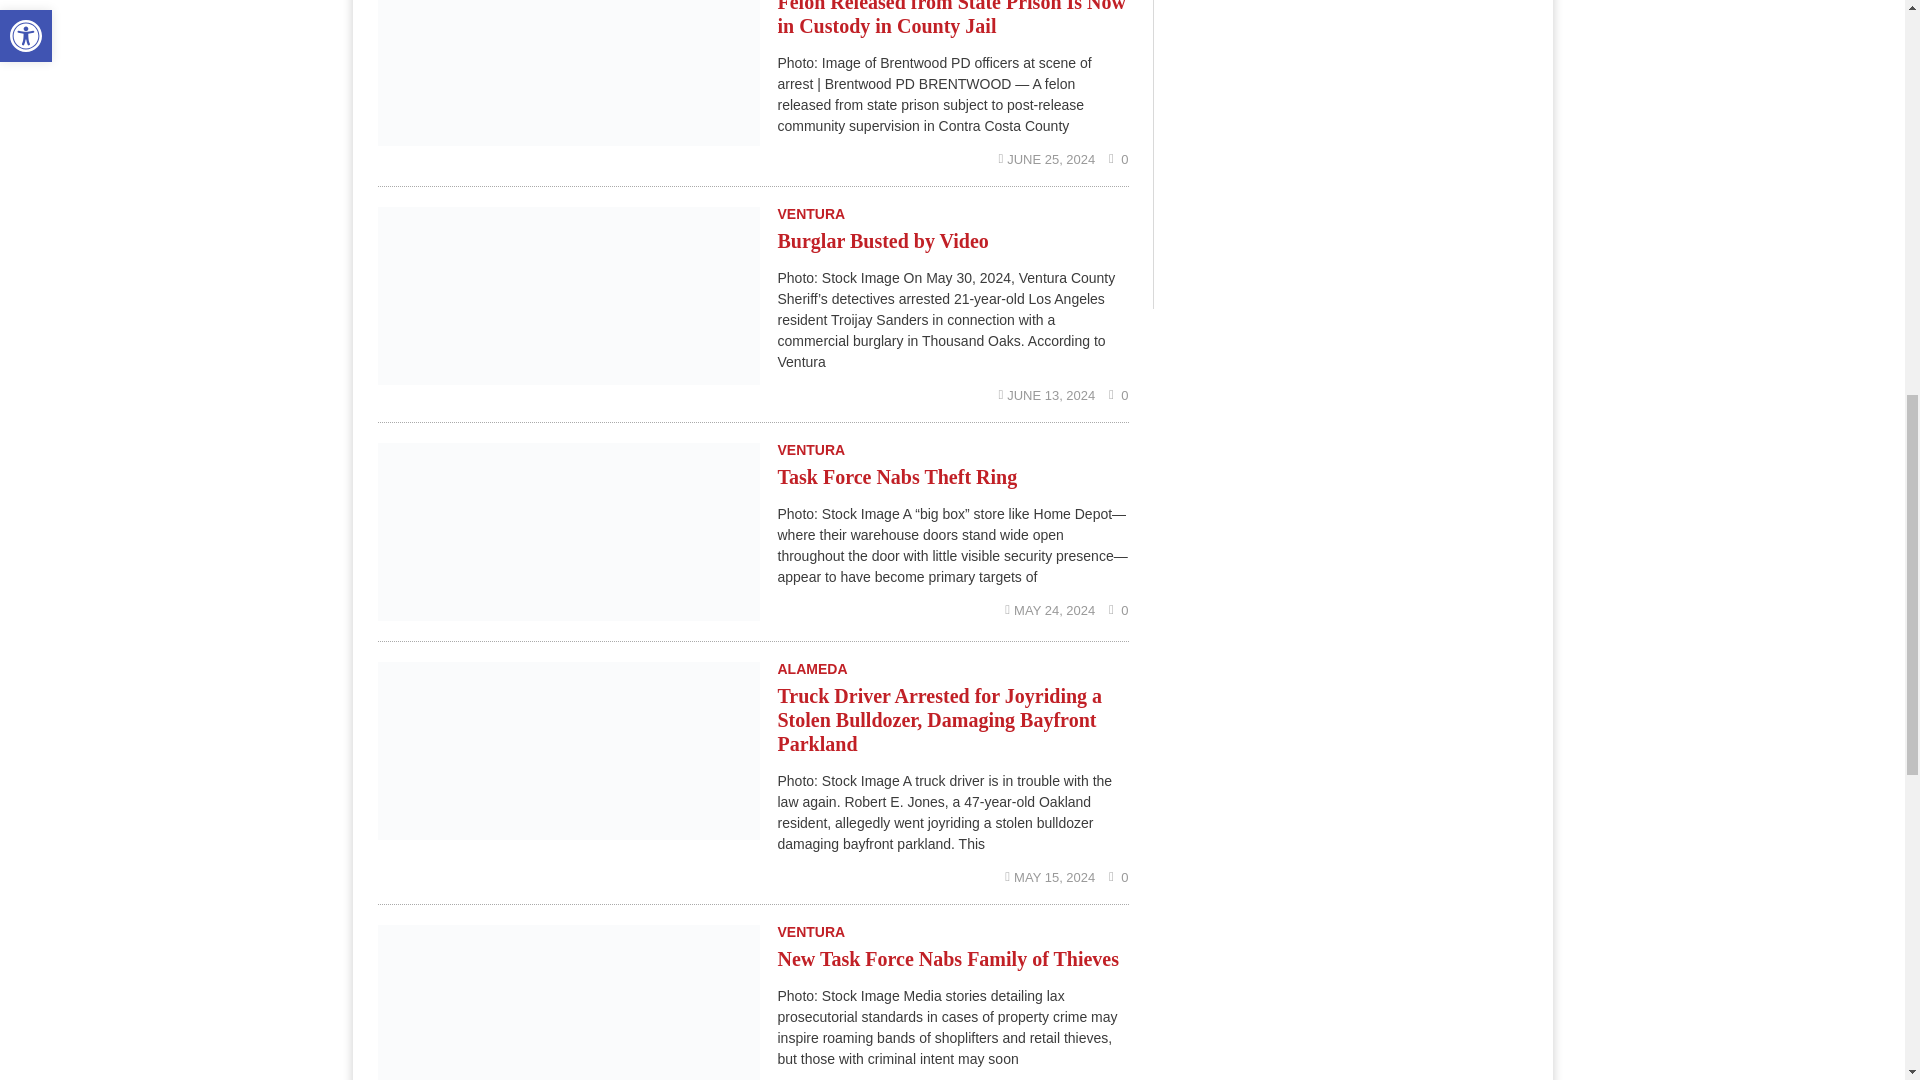 Image resolution: width=1920 pixels, height=1080 pixels. Describe the element at coordinates (1048, 160) in the screenshot. I see `JUNE 25, 2024` at that location.